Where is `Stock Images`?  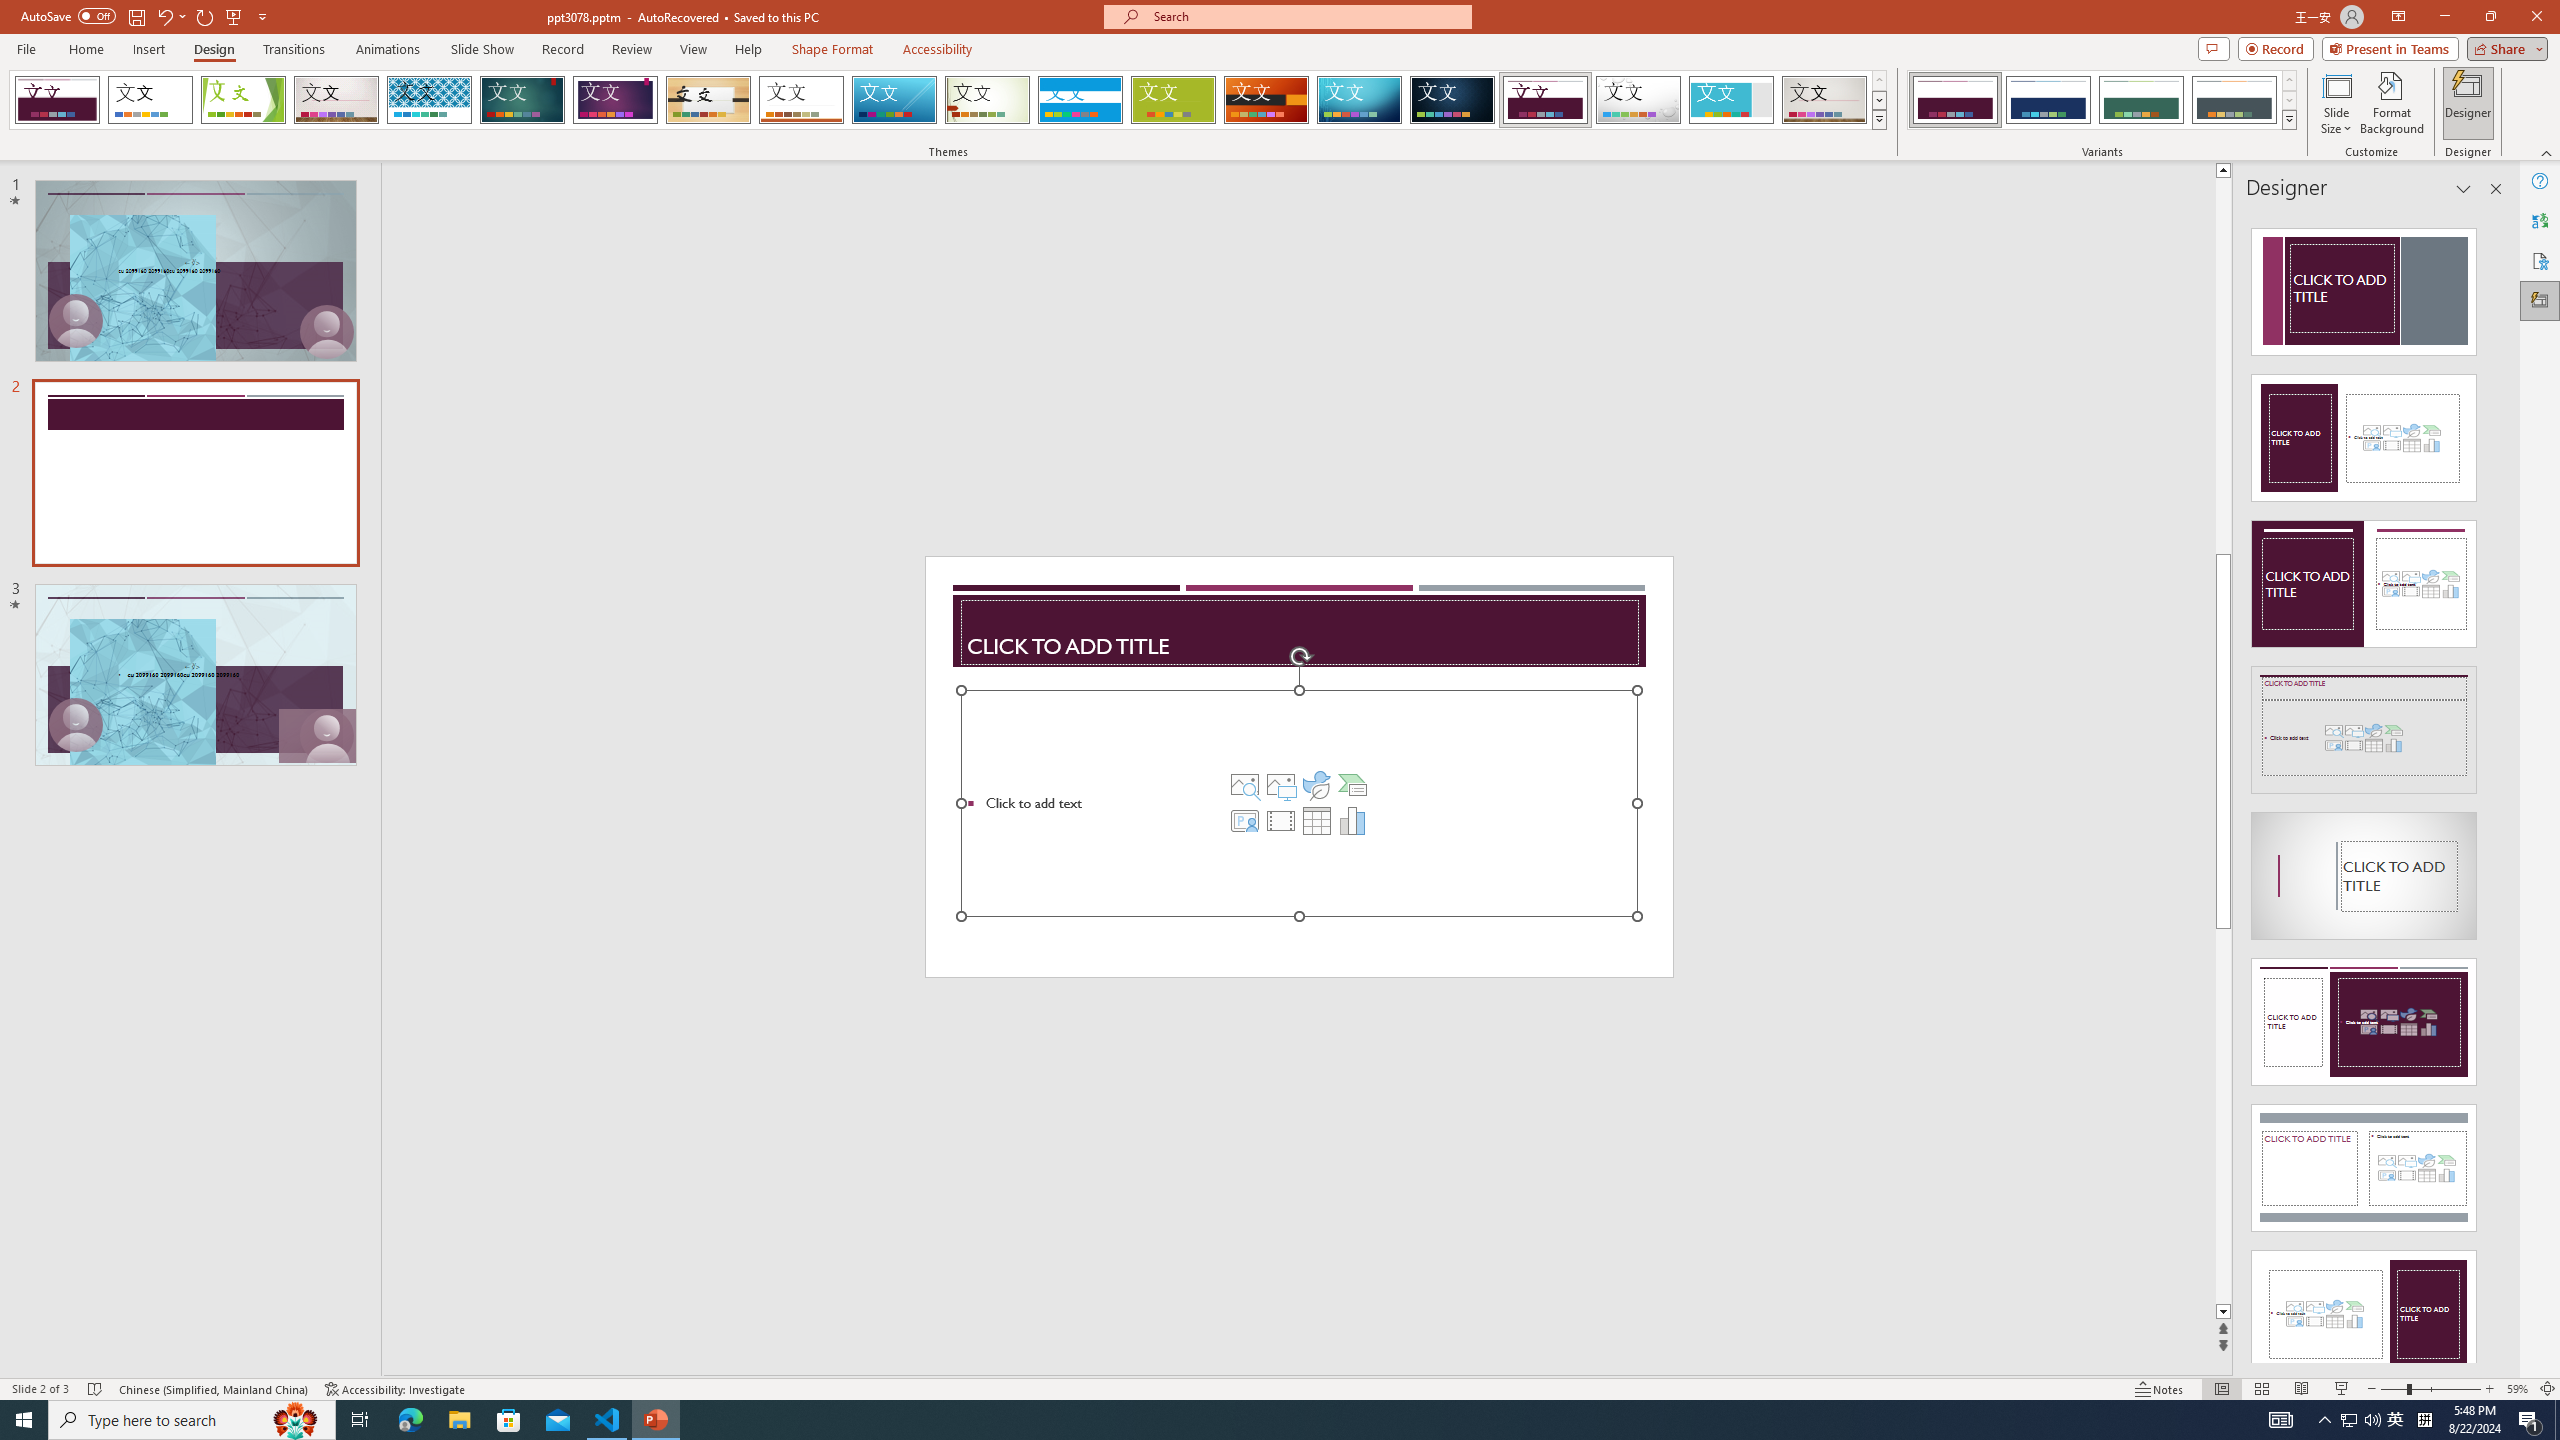 Stock Images is located at coordinates (1245, 784).